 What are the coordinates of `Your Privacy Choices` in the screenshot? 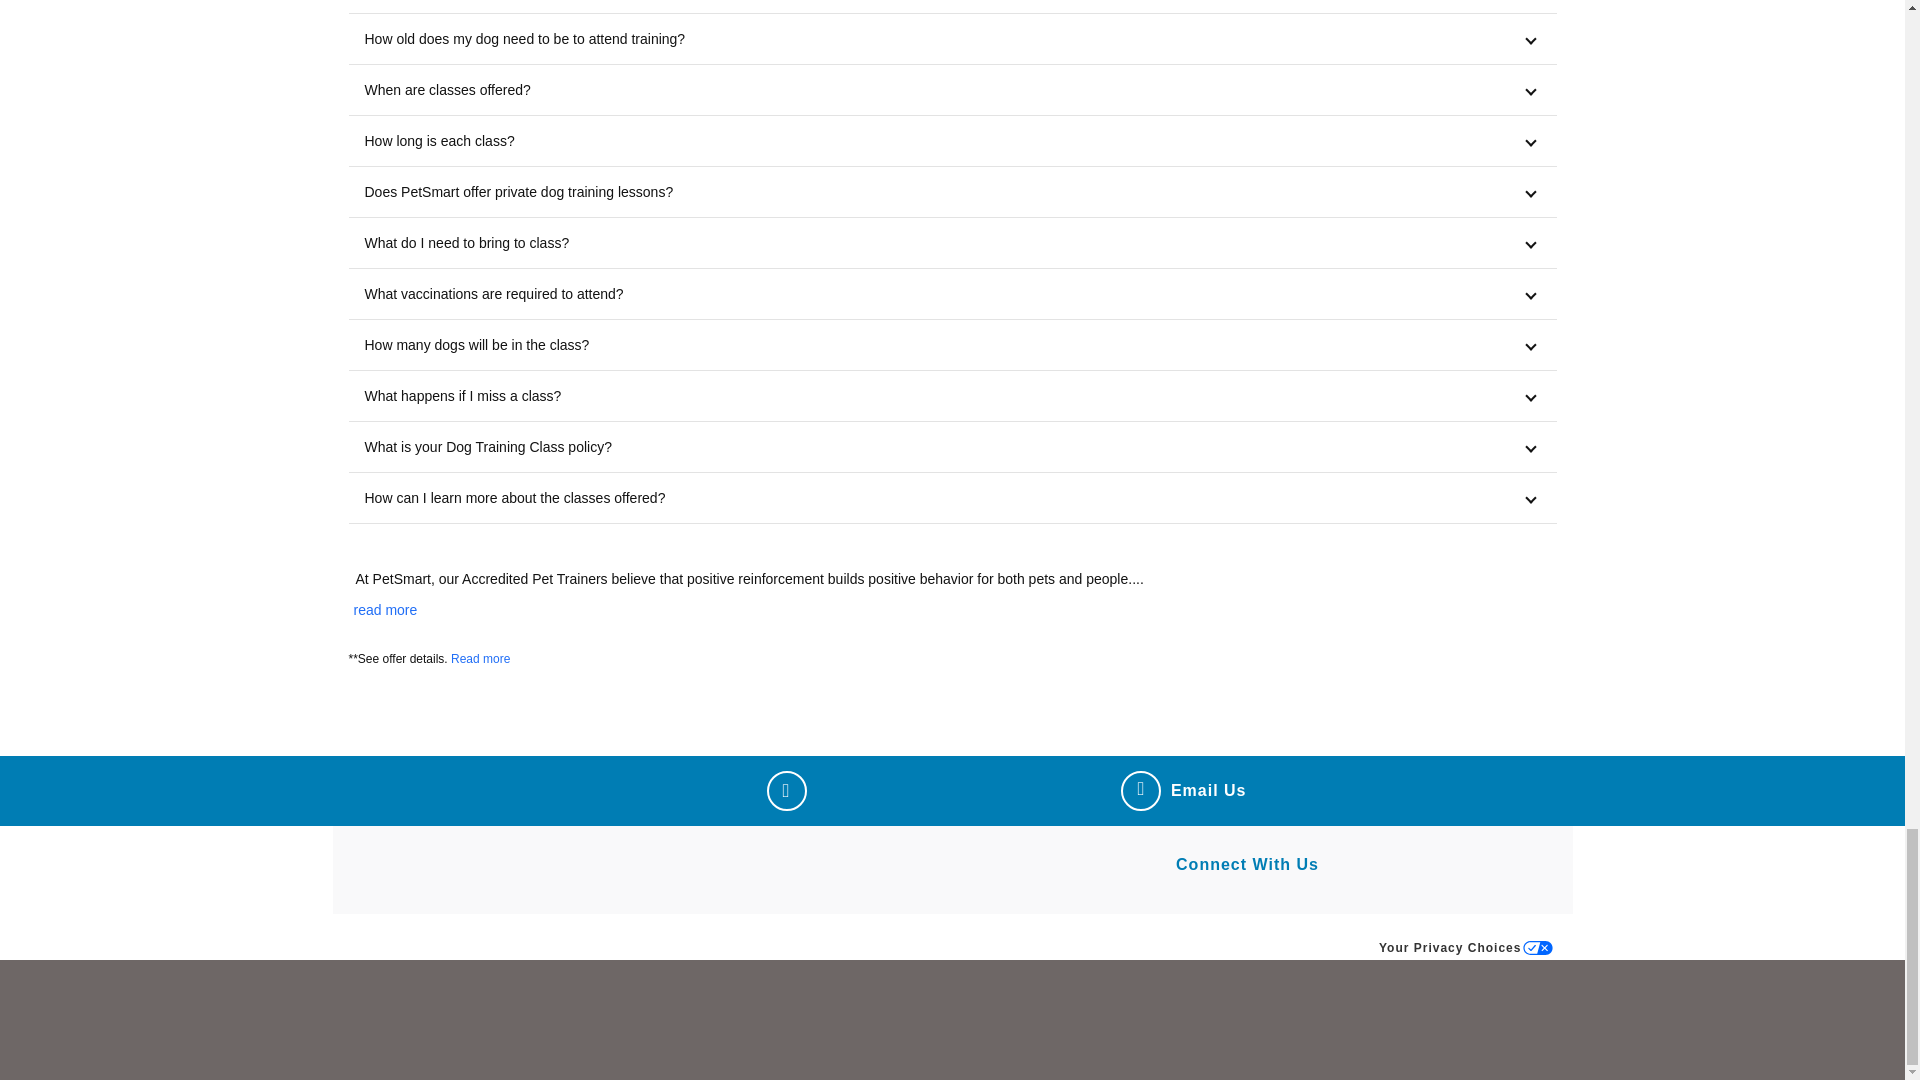 It's located at (1466, 947).